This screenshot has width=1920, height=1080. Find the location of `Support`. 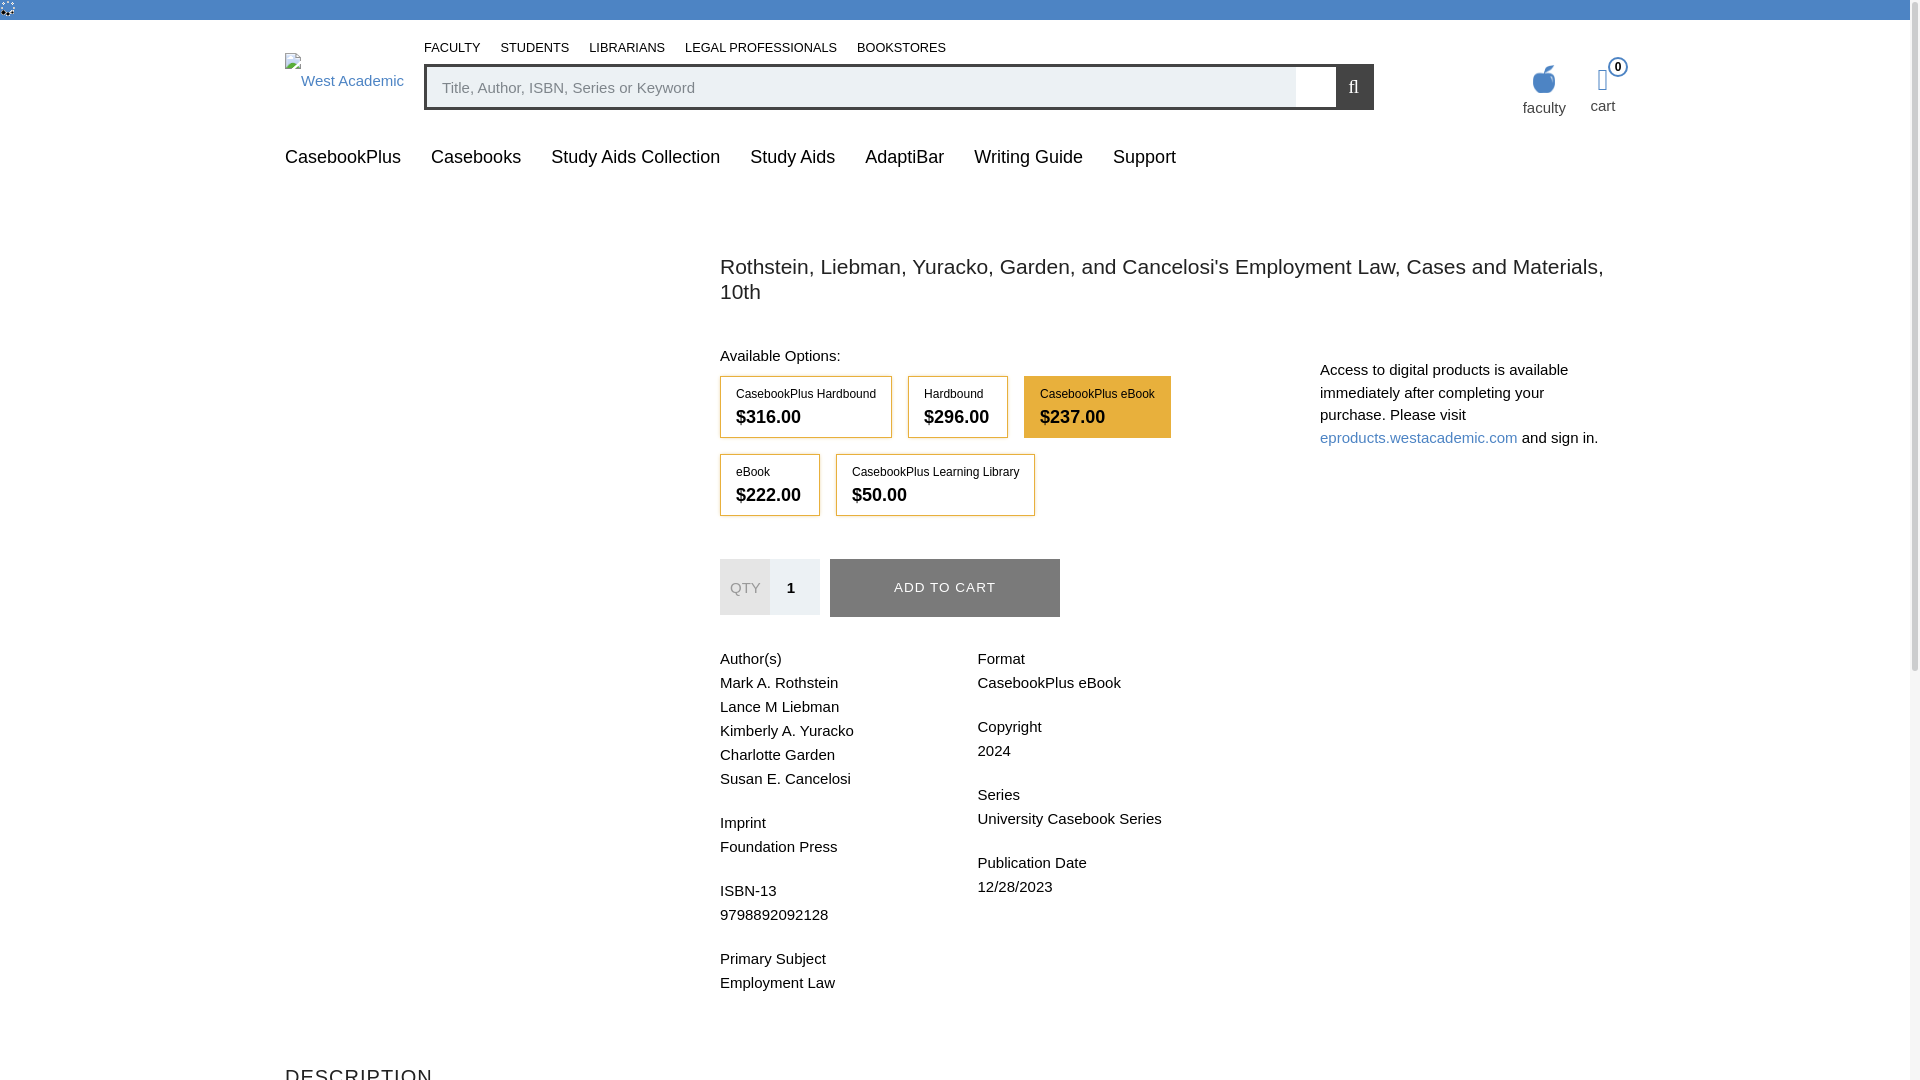

Support is located at coordinates (1144, 156).